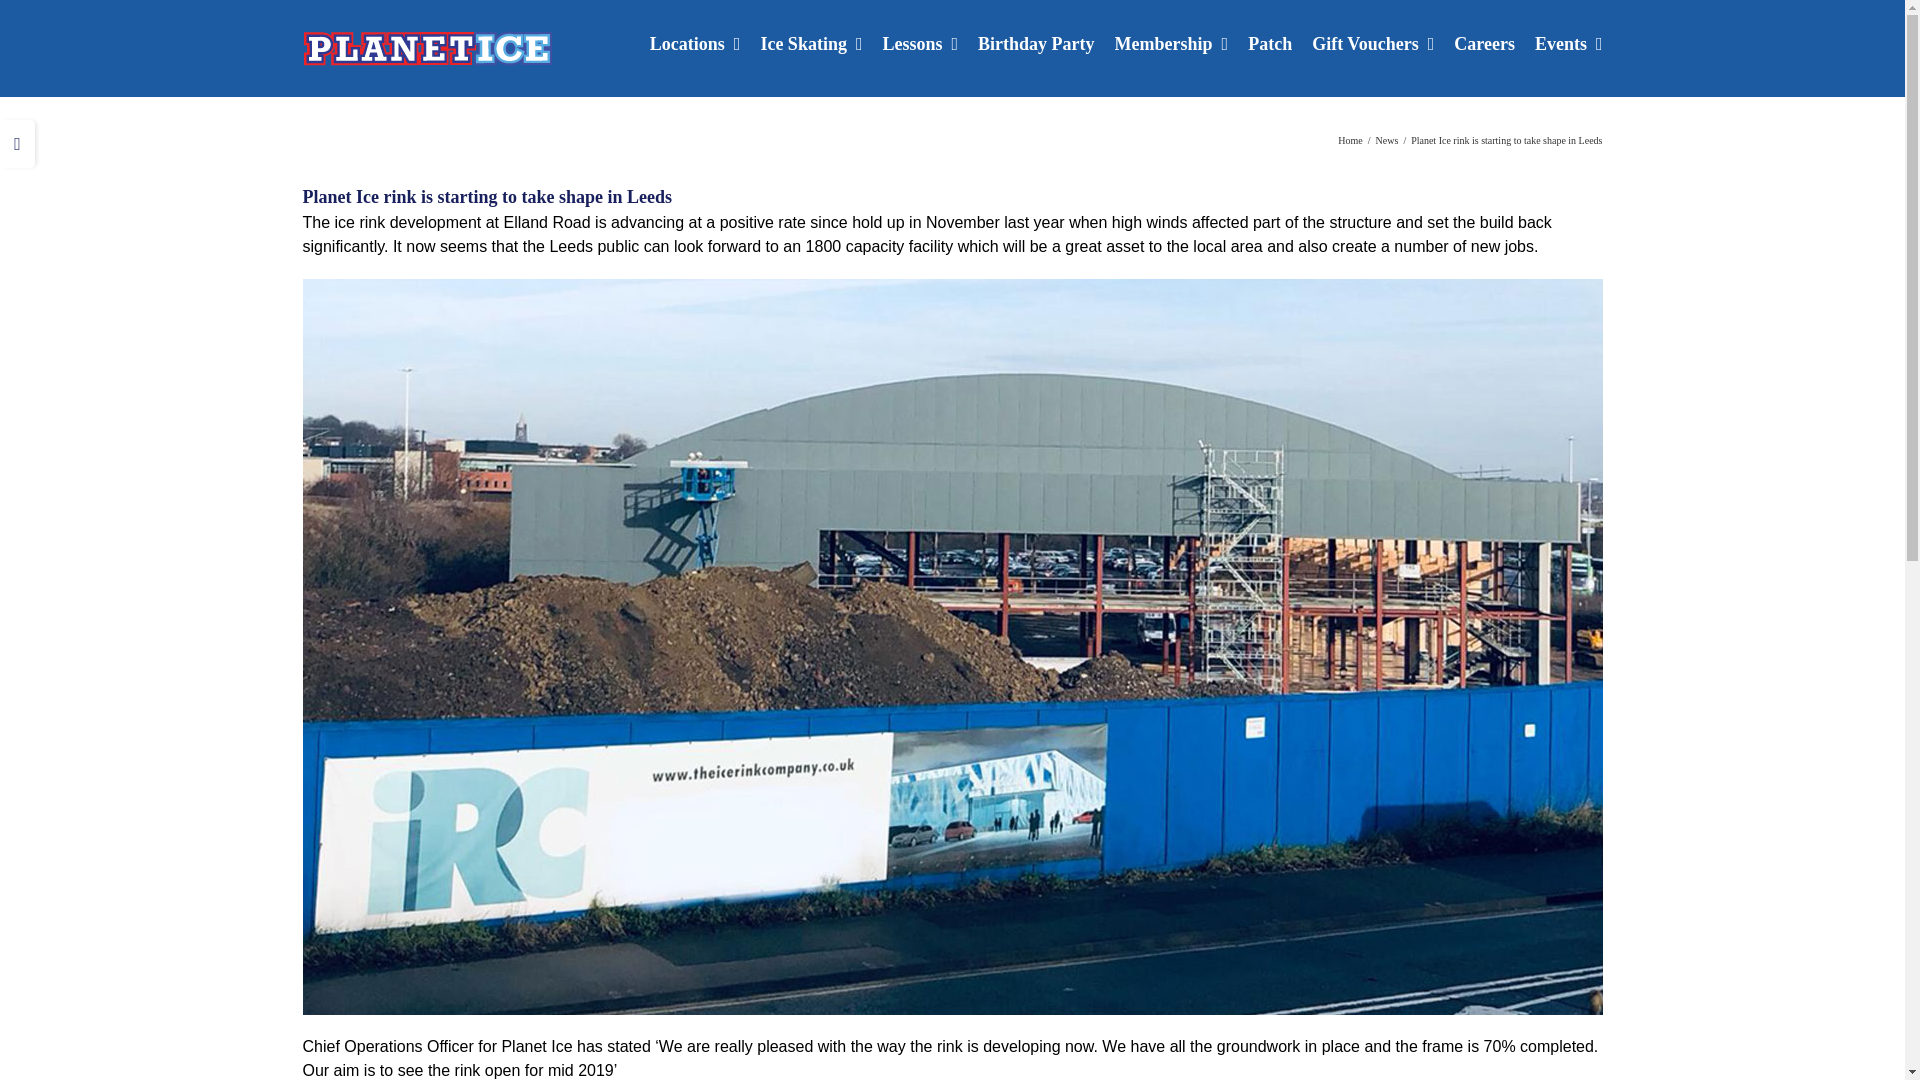 The width and height of the screenshot is (1920, 1080). I want to click on Locations, so click(696, 42).